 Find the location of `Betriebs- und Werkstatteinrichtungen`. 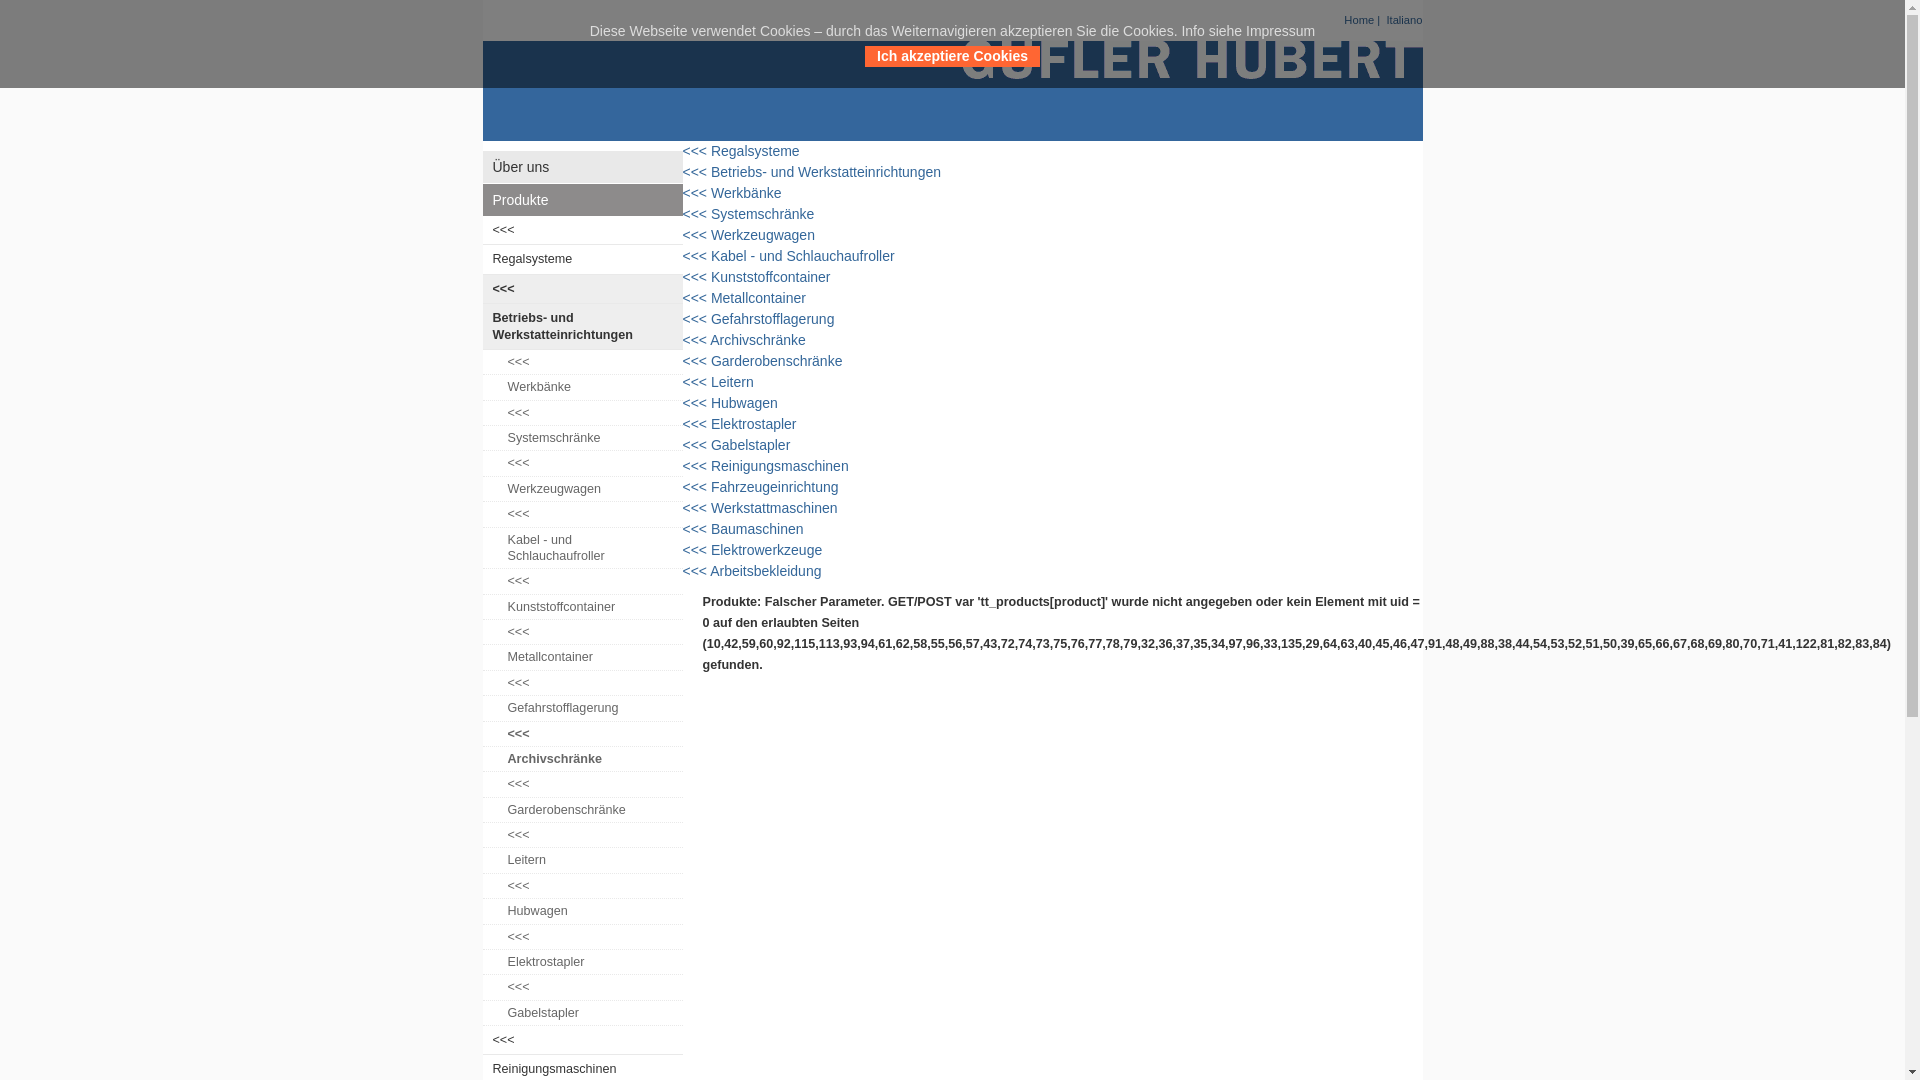

Betriebs- und Werkstatteinrichtungen is located at coordinates (582, 327).